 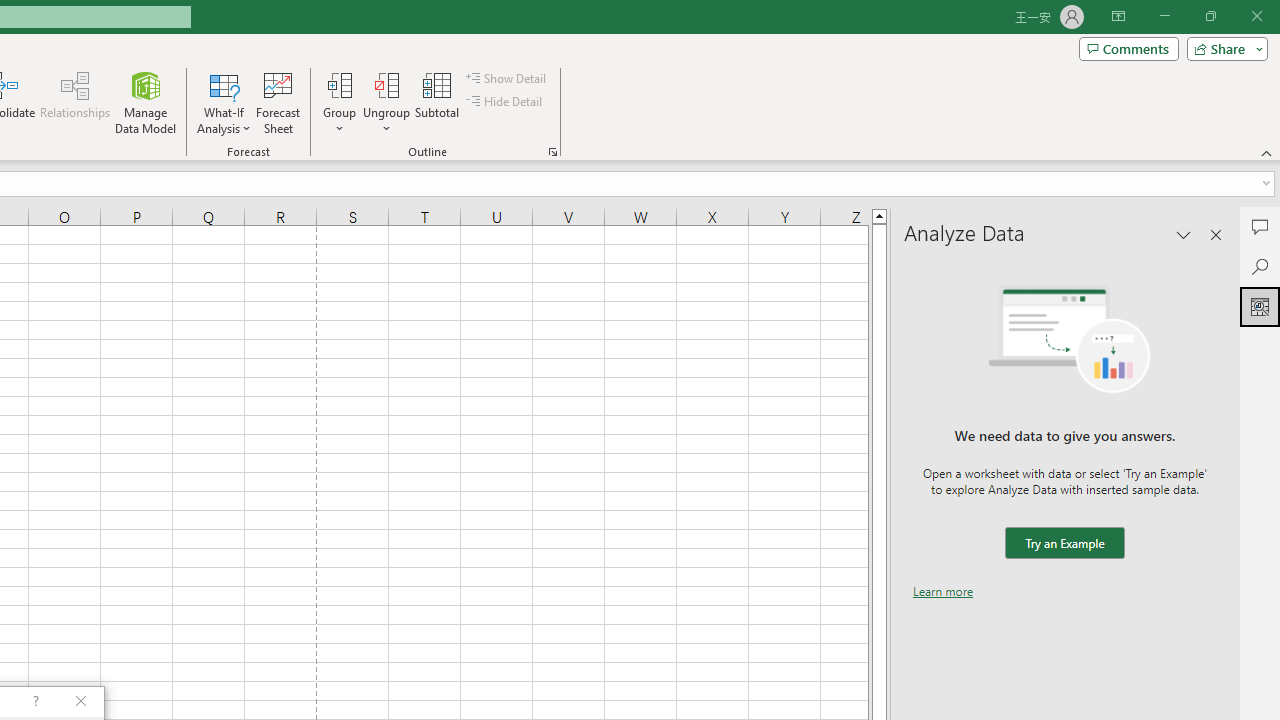 I want to click on Line up, so click(x=879, y=215).